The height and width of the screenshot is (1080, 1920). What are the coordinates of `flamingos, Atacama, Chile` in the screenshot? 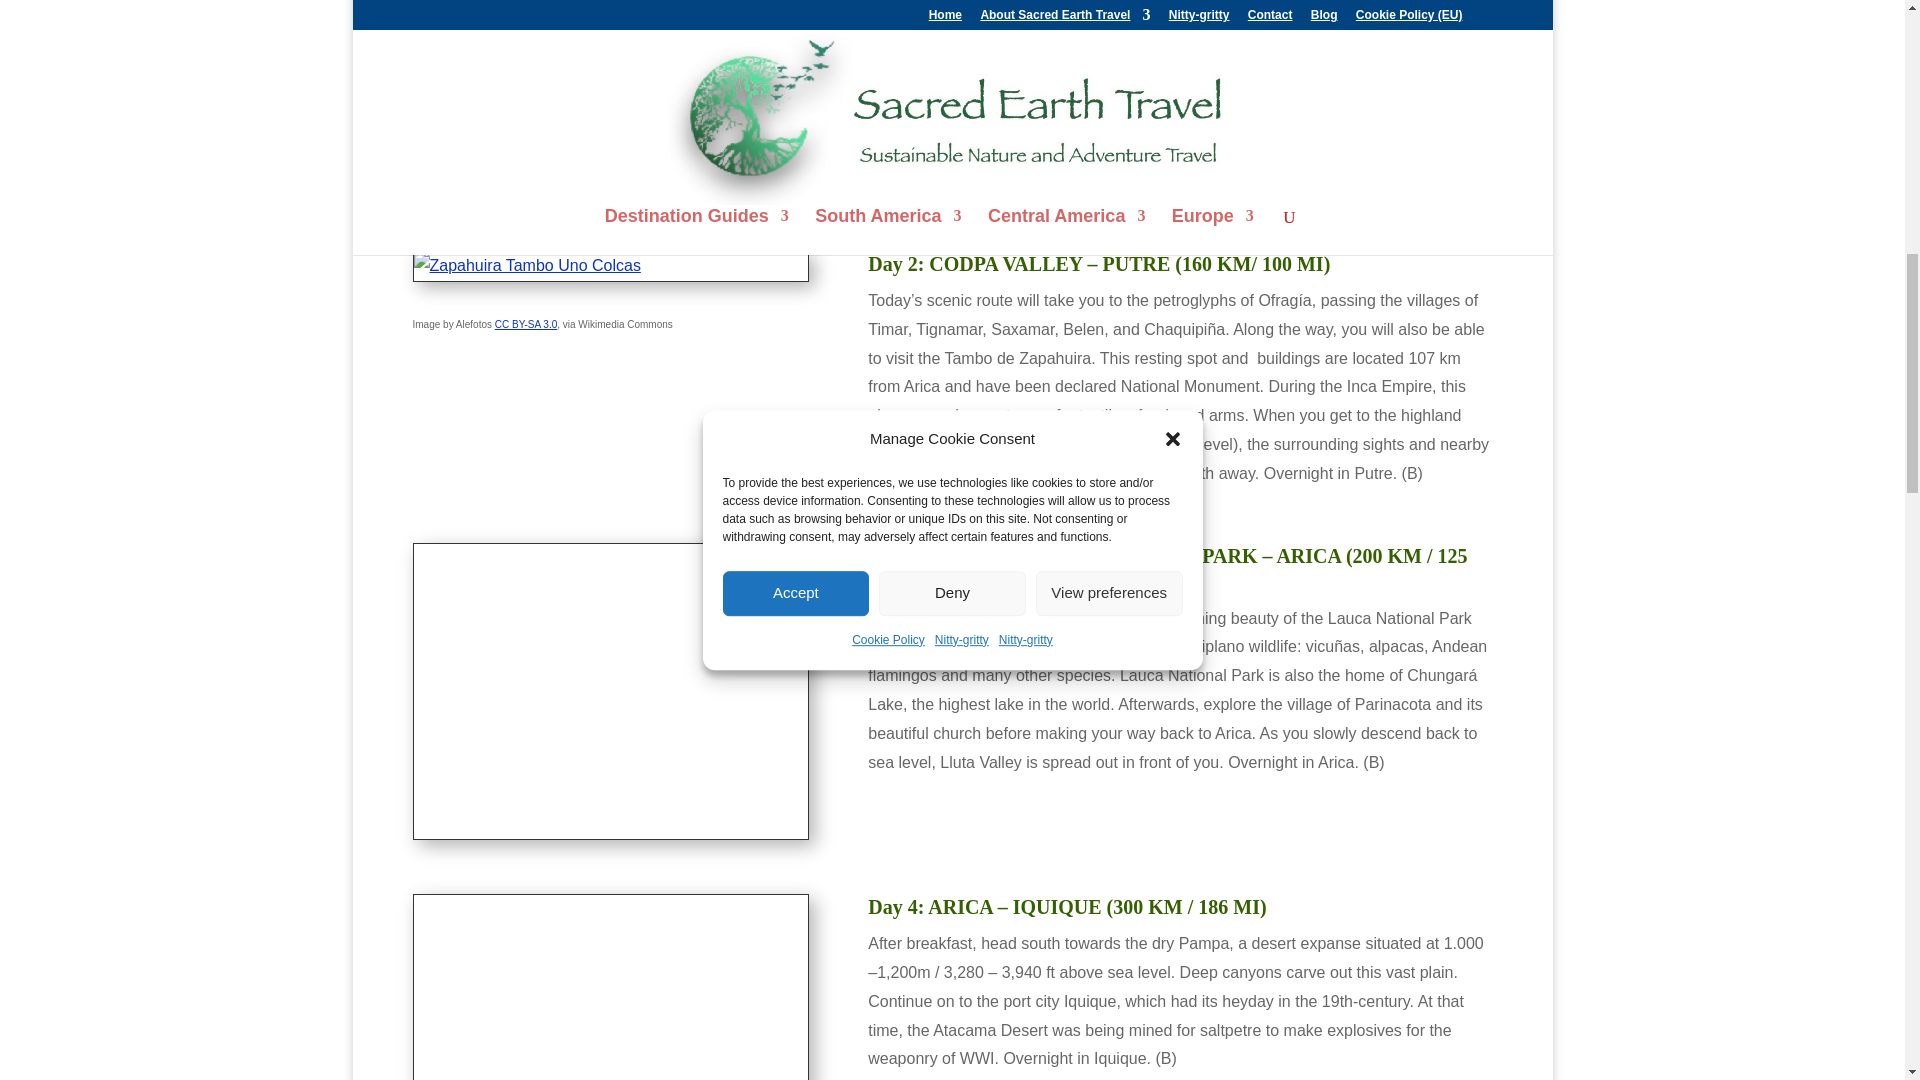 It's located at (611, 692).